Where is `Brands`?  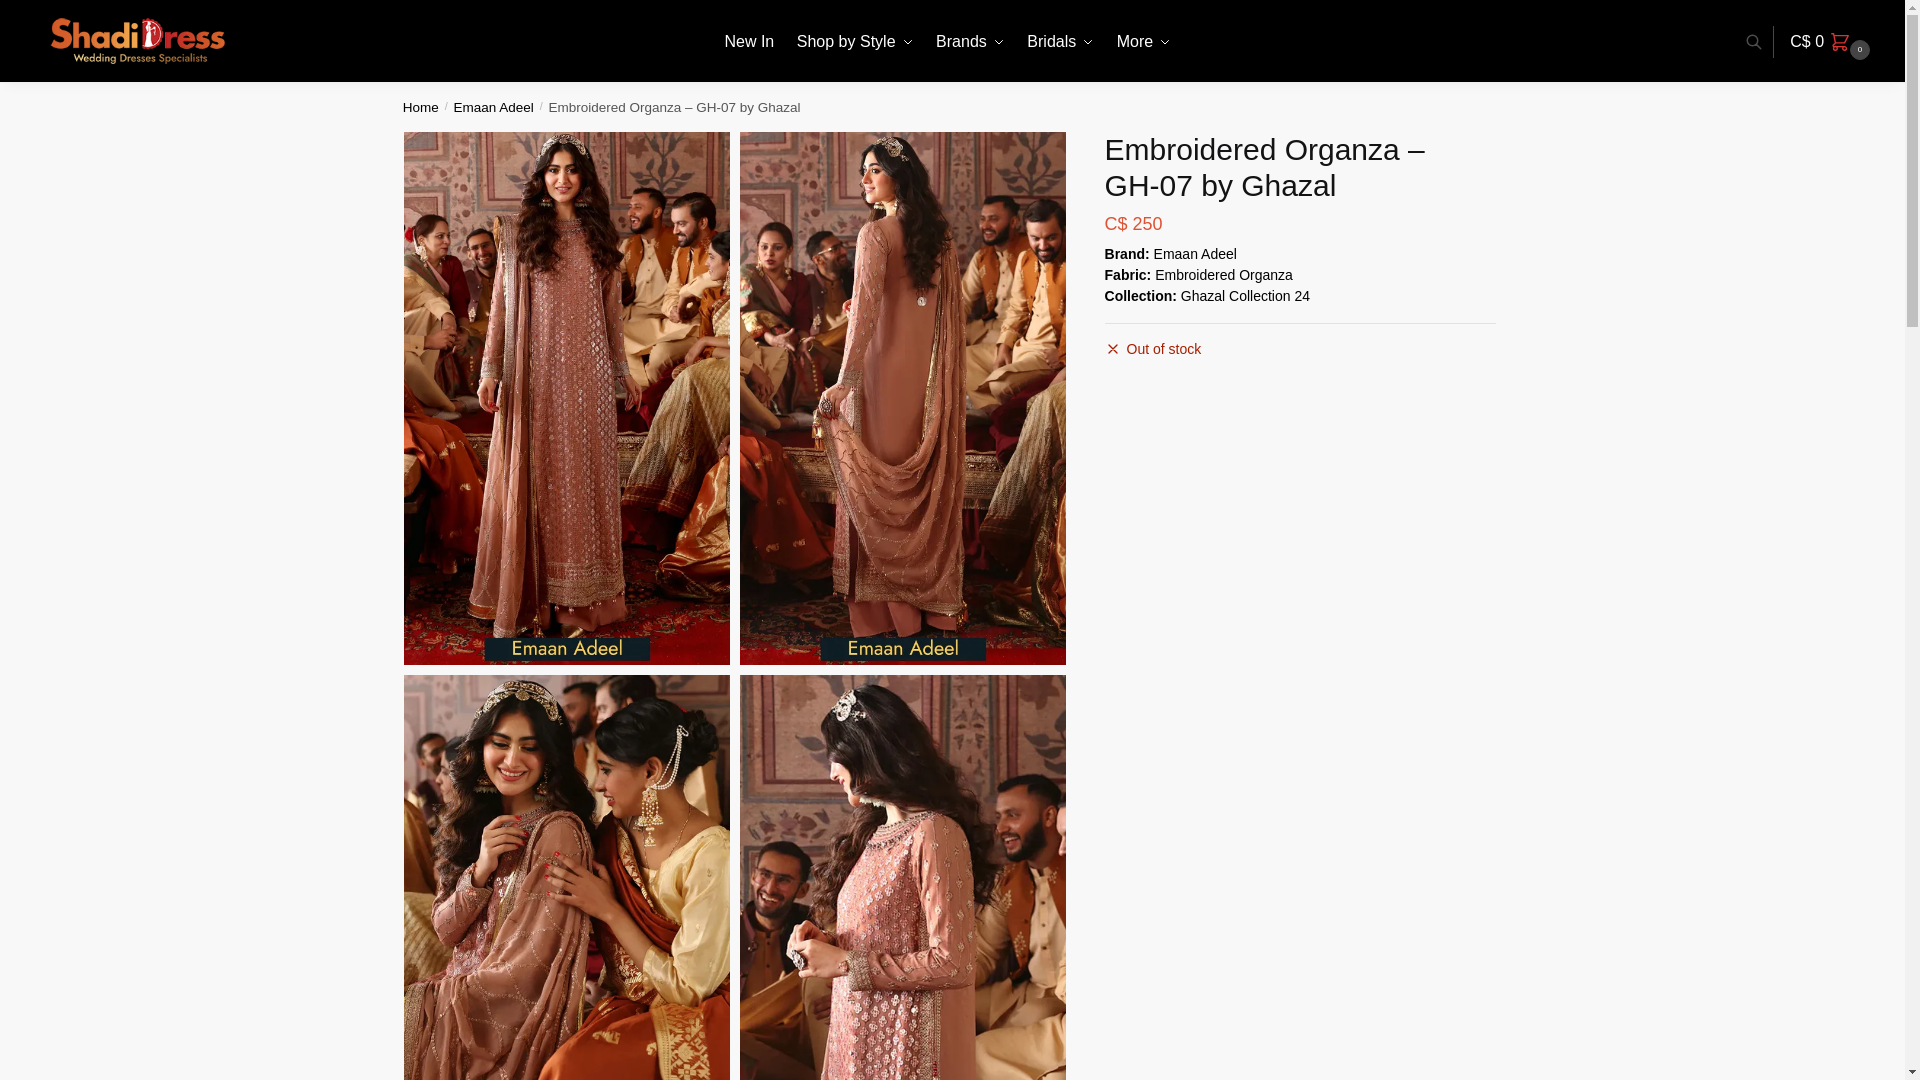 Brands is located at coordinates (970, 42).